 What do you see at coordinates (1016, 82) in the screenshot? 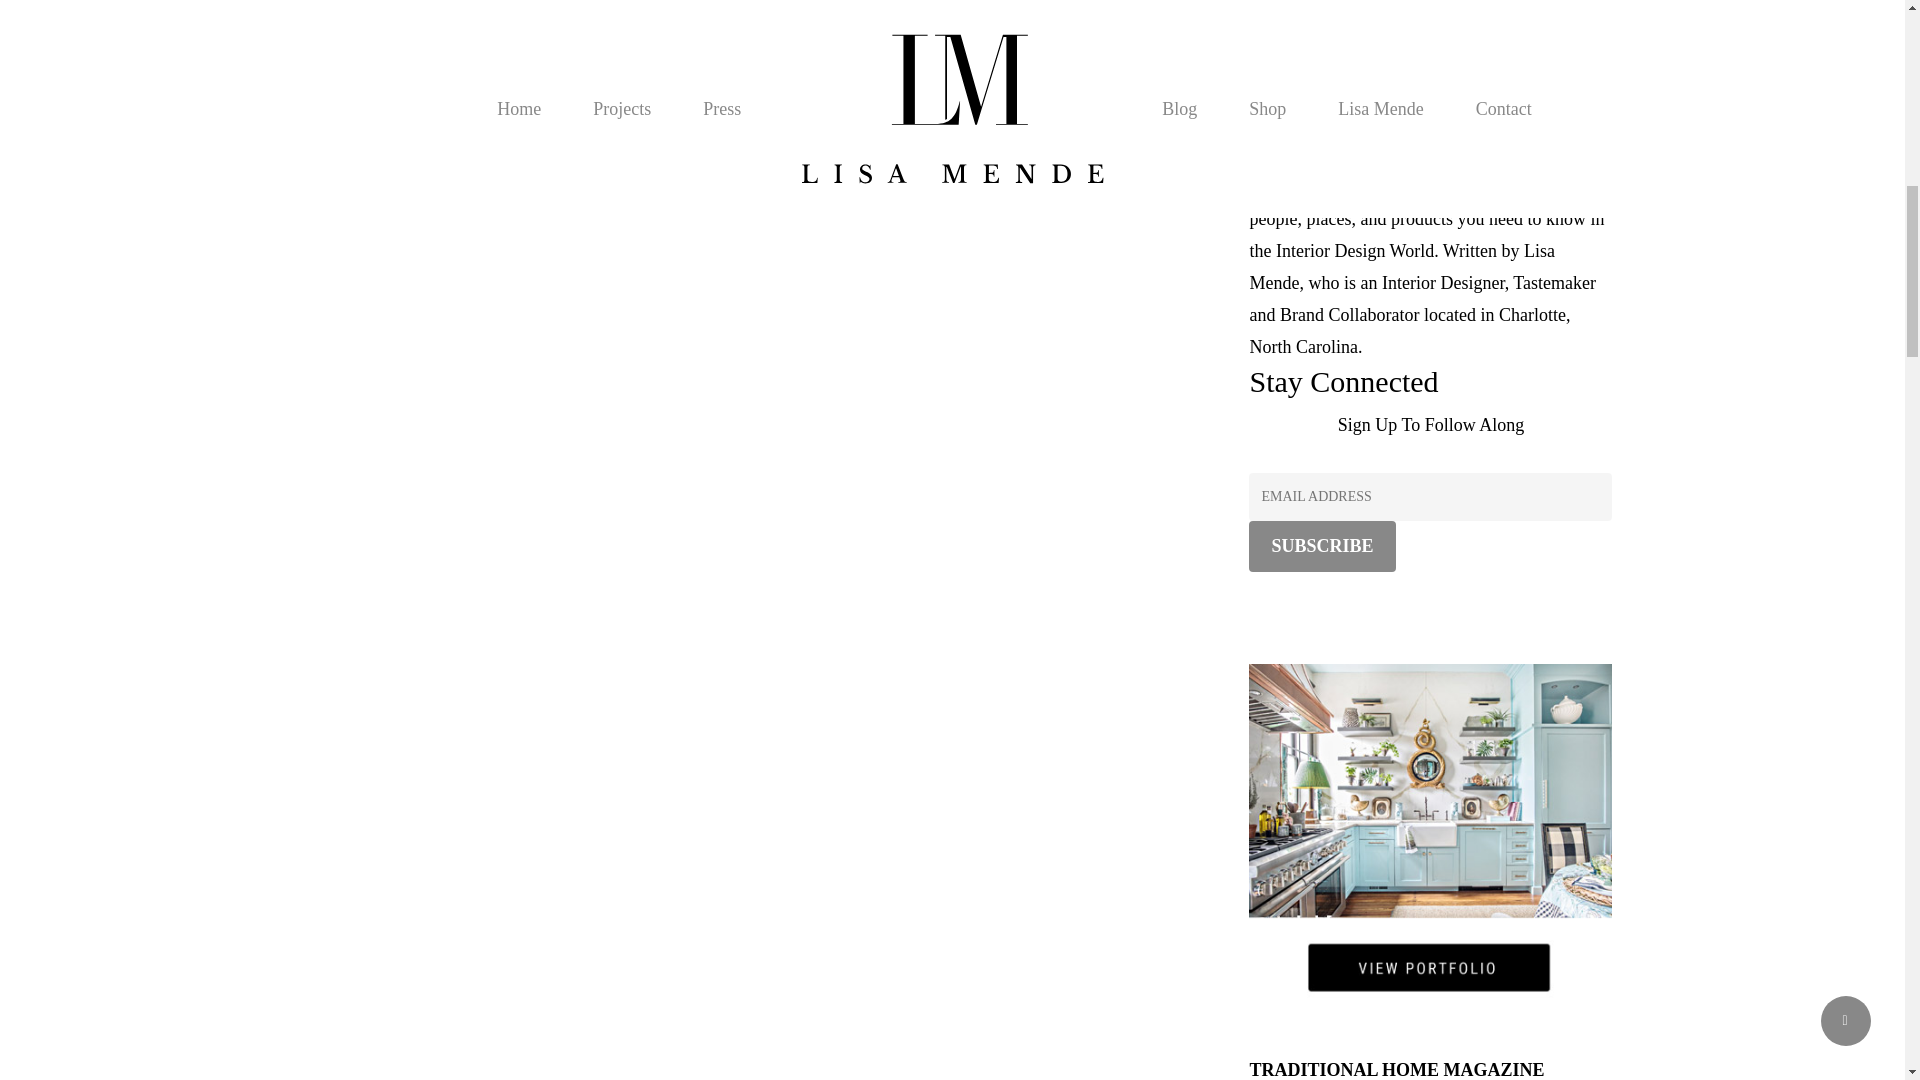
I see `click here` at bounding box center [1016, 82].